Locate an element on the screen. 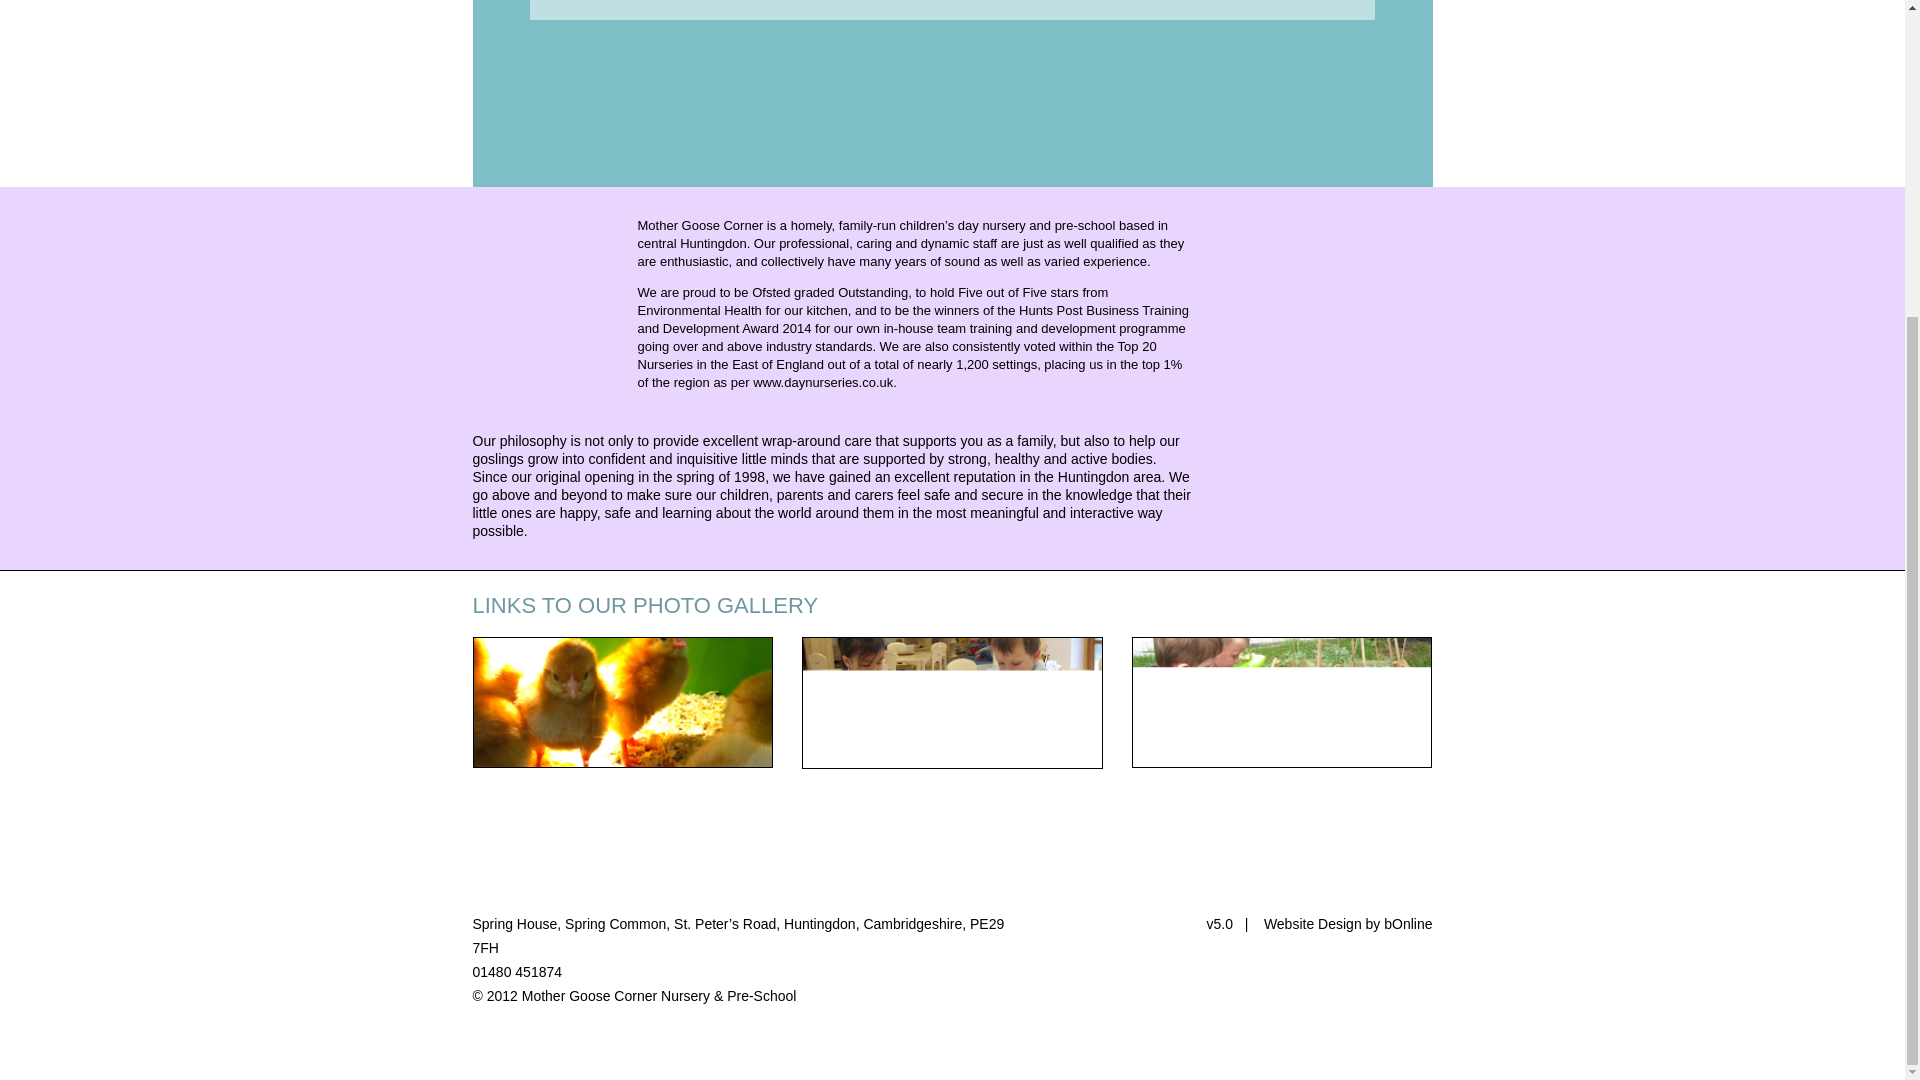 The width and height of the screenshot is (1920, 1080). Website Design by bOnline is located at coordinates (1348, 924).